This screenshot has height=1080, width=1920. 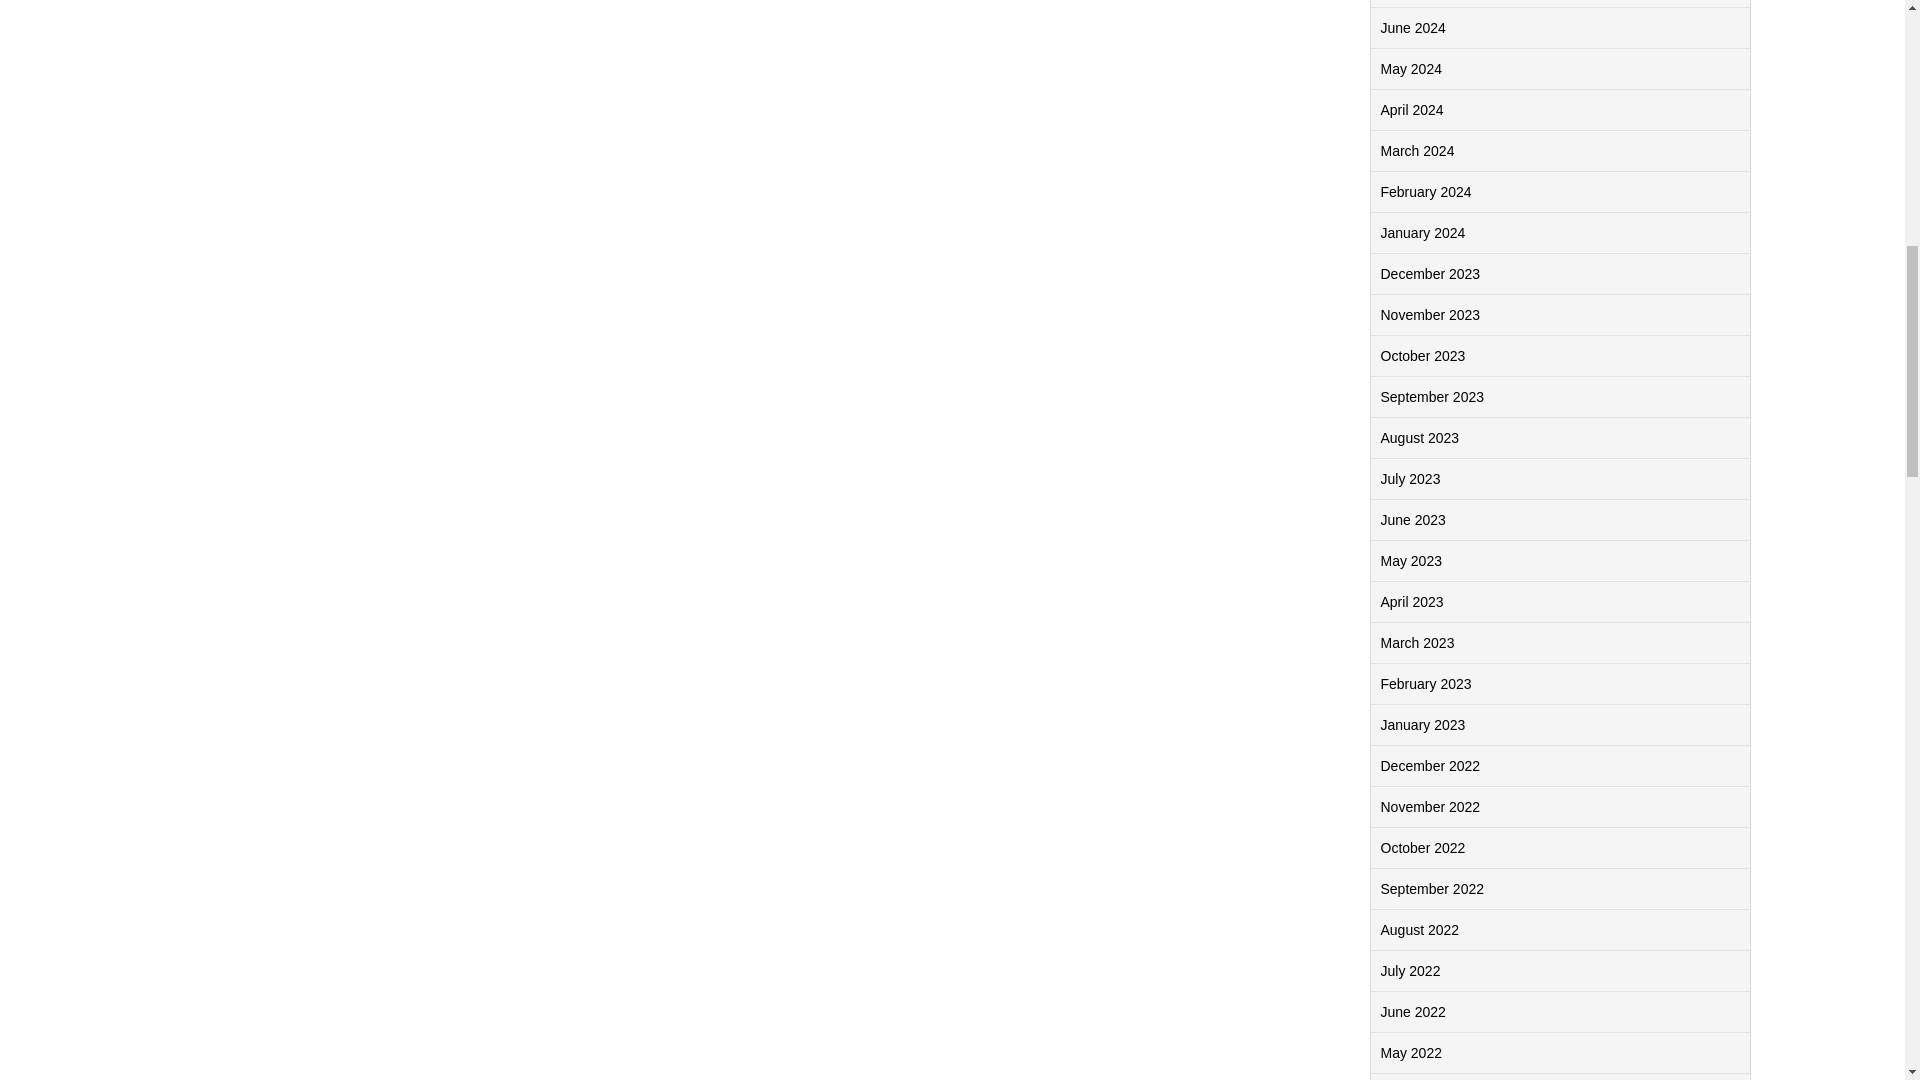 What do you see at coordinates (1422, 725) in the screenshot?
I see `January 2023` at bounding box center [1422, 725].